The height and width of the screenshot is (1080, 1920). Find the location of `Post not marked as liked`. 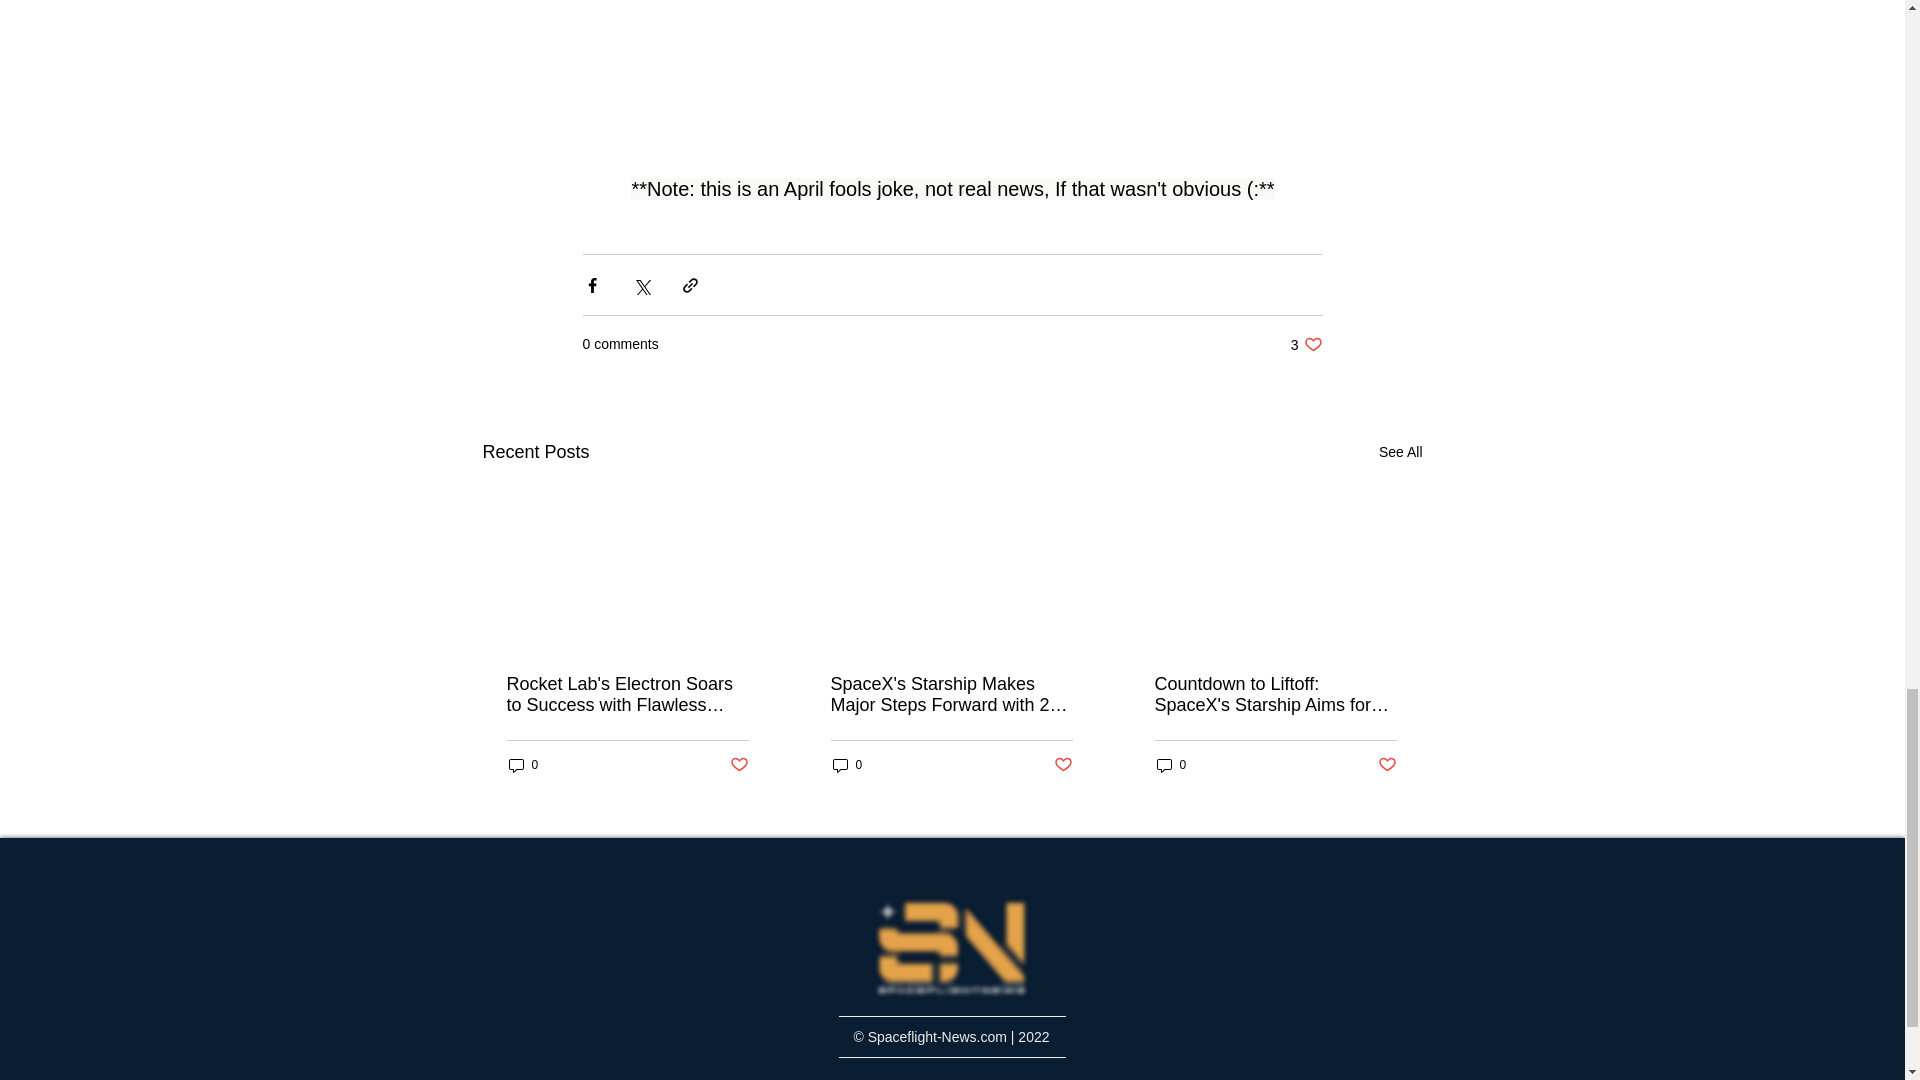

Post not marked as liked is located at coordinates (846, 766).